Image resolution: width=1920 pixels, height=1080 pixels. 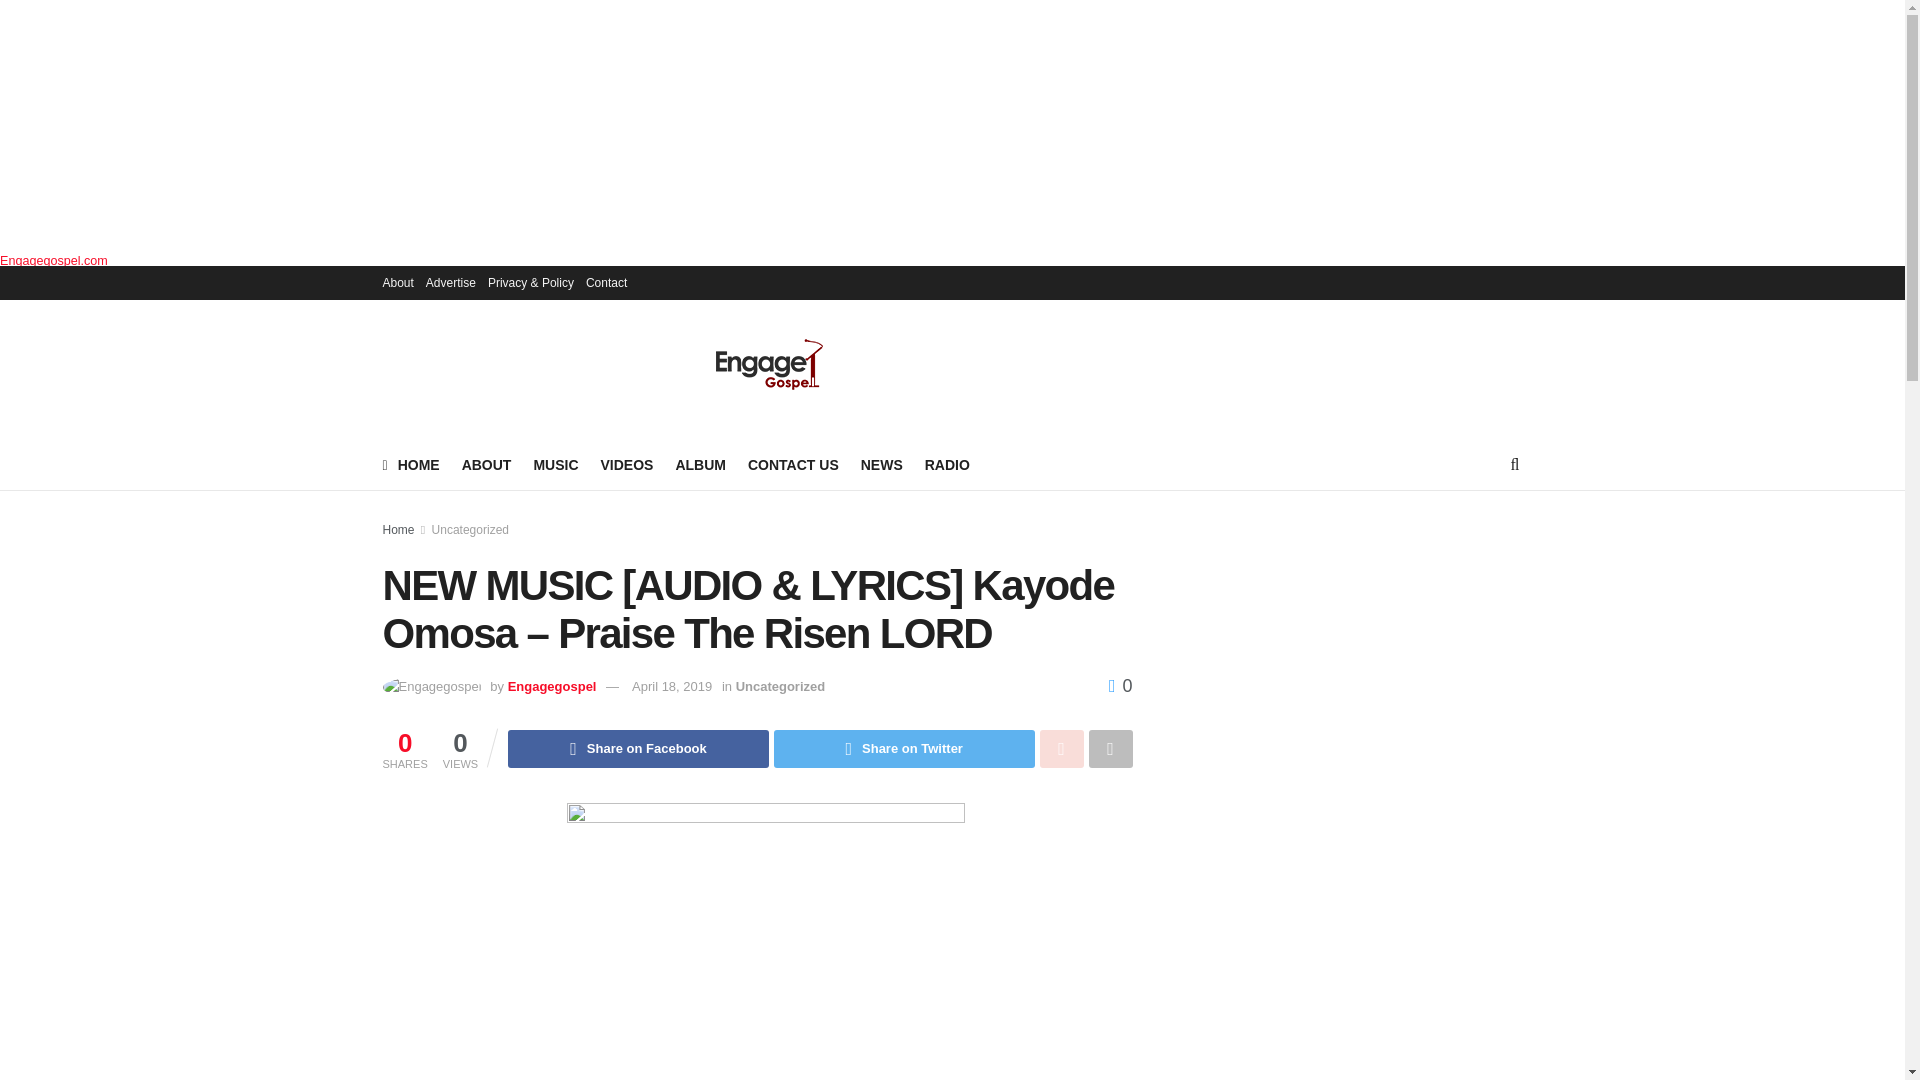 I want to click on Uncategorized, so click(x=470, y=529).